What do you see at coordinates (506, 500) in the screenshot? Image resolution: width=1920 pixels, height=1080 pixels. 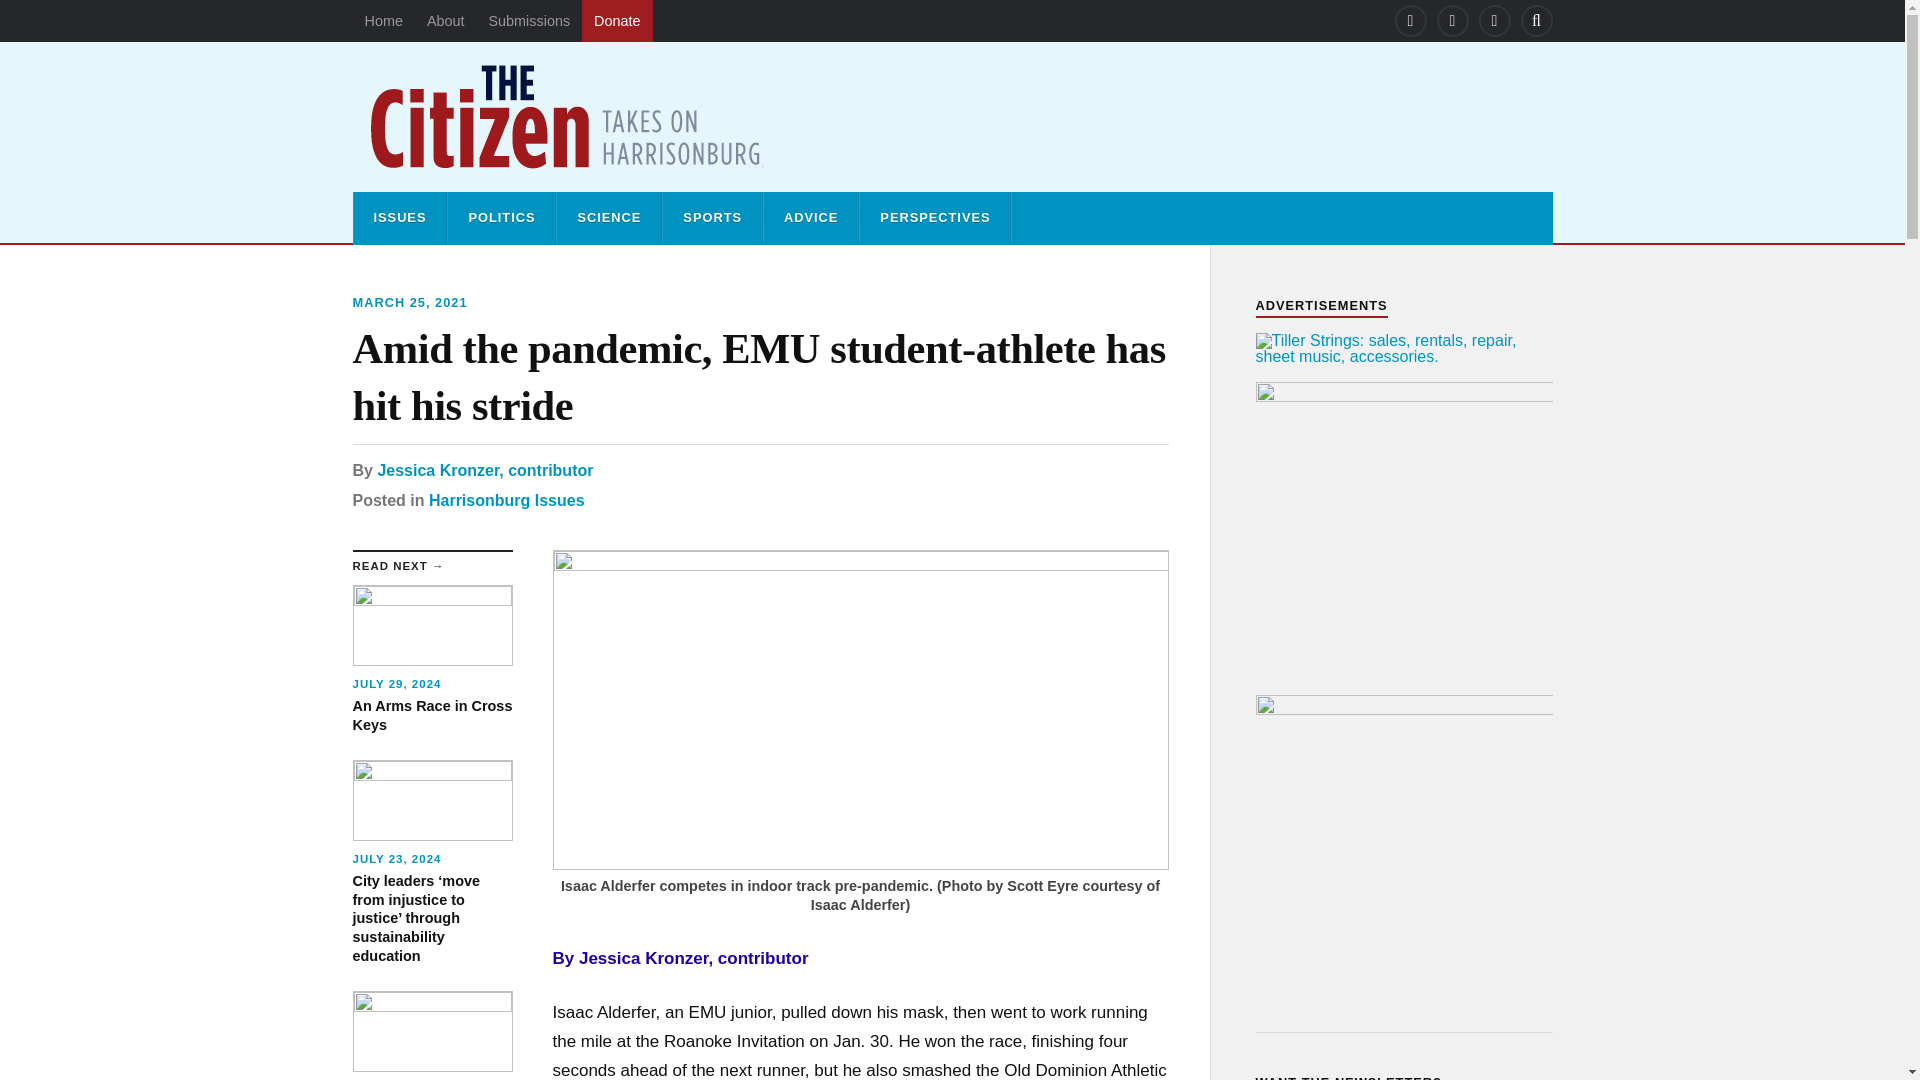 I see `Jessica Kronzer, contributor` at bounding box center [506, 500].